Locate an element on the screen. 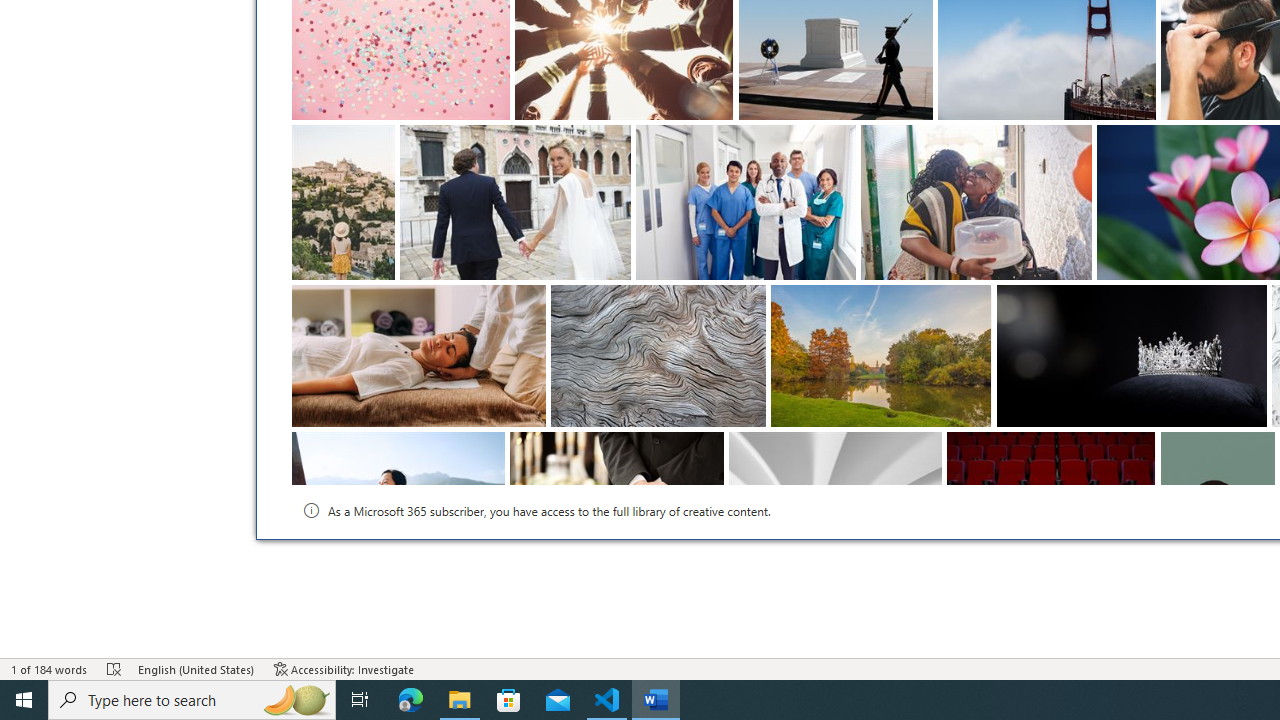 The width and height of the screenshot is (1280, 720). Language English (United States) is located at coordinates (196, 668).